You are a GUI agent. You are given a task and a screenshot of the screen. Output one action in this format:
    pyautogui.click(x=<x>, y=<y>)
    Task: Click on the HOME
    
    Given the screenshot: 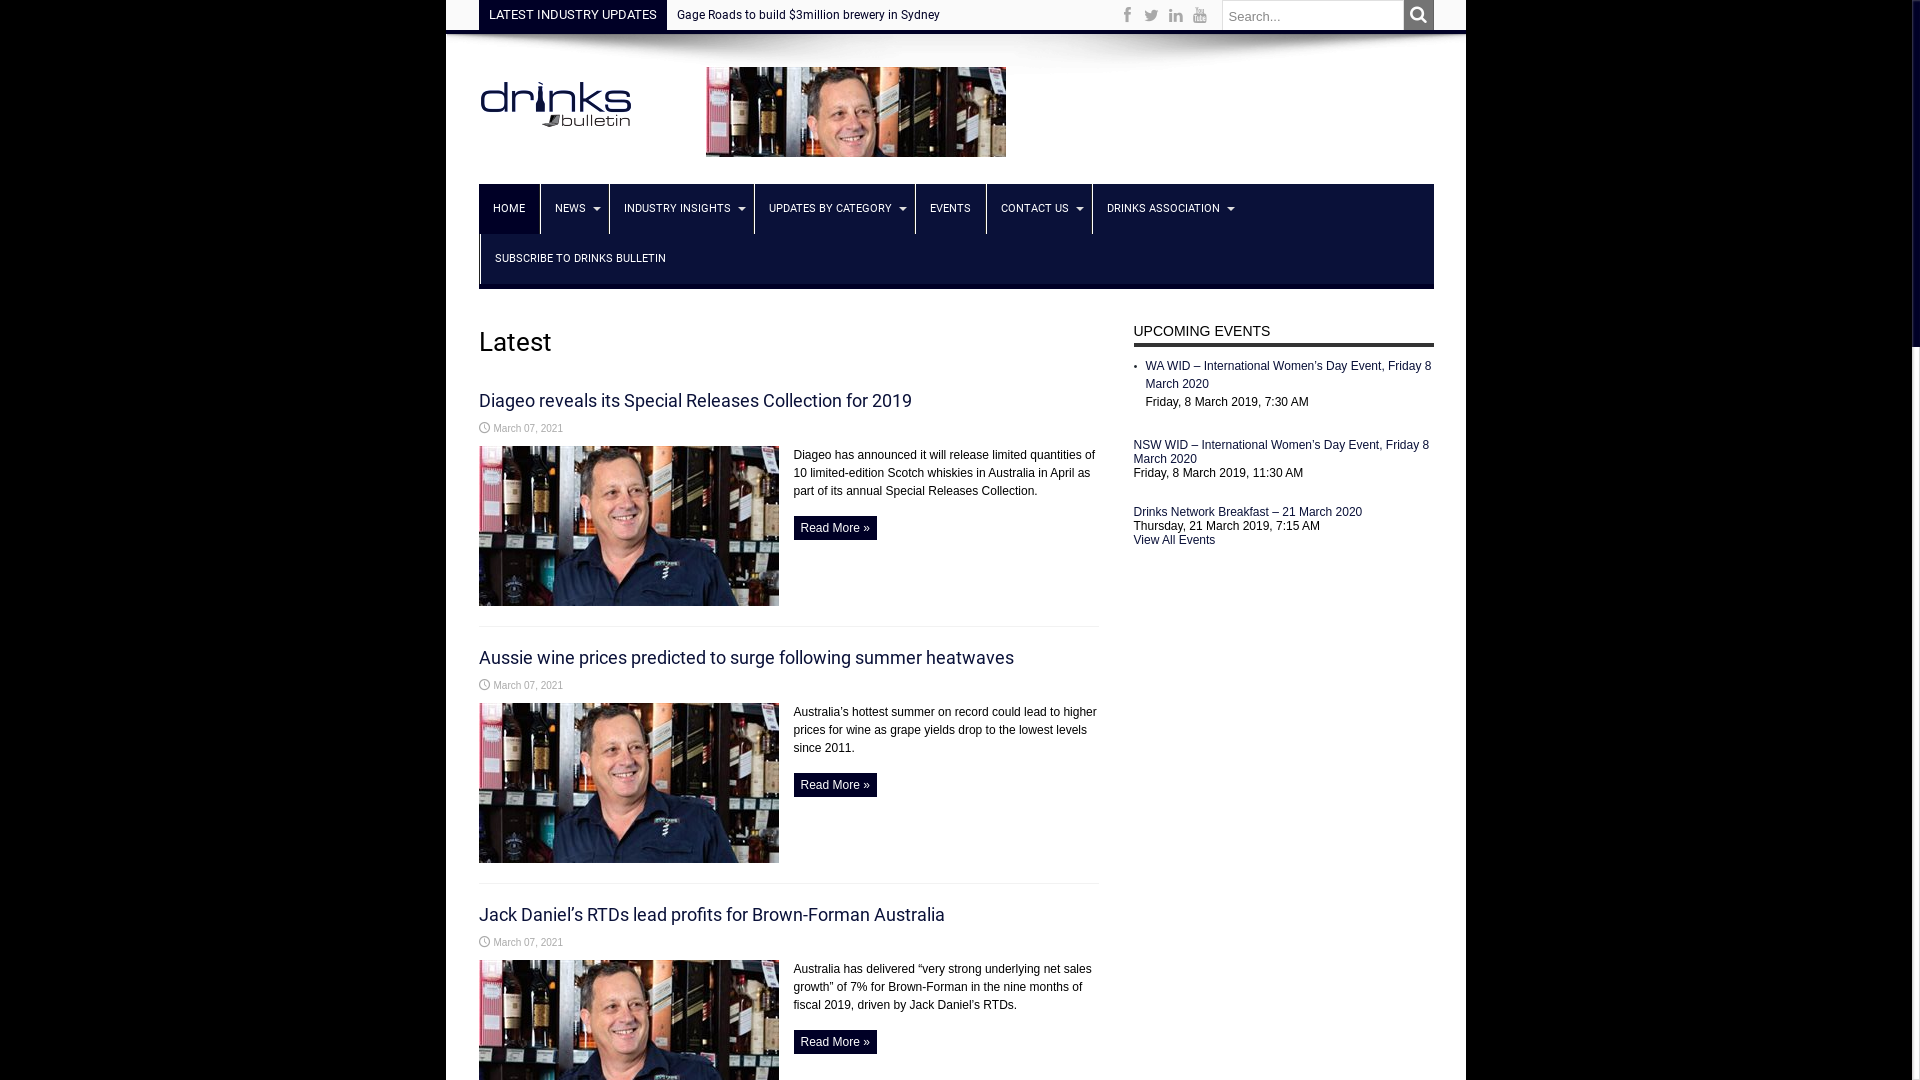 What is the action you would take?
    pyautogui.click(x=508, y=209)
    